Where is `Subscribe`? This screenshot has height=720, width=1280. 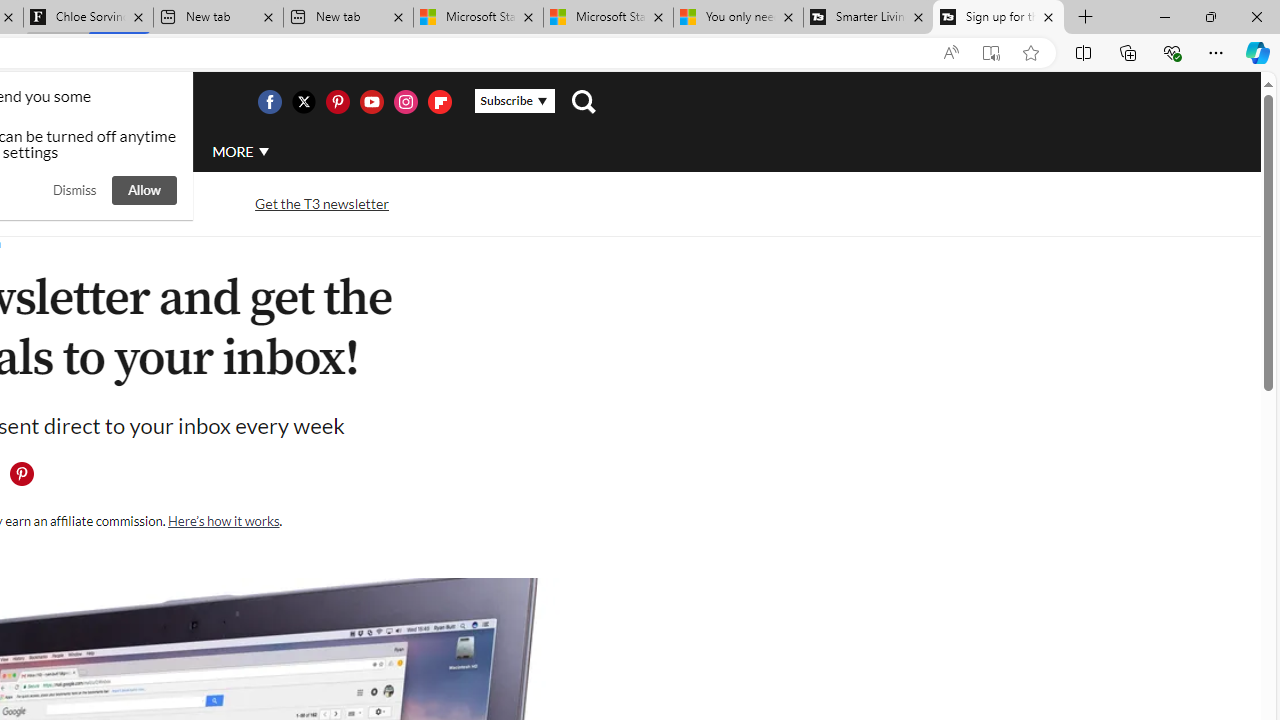 Subscribe is located at coordinates (514, 101).